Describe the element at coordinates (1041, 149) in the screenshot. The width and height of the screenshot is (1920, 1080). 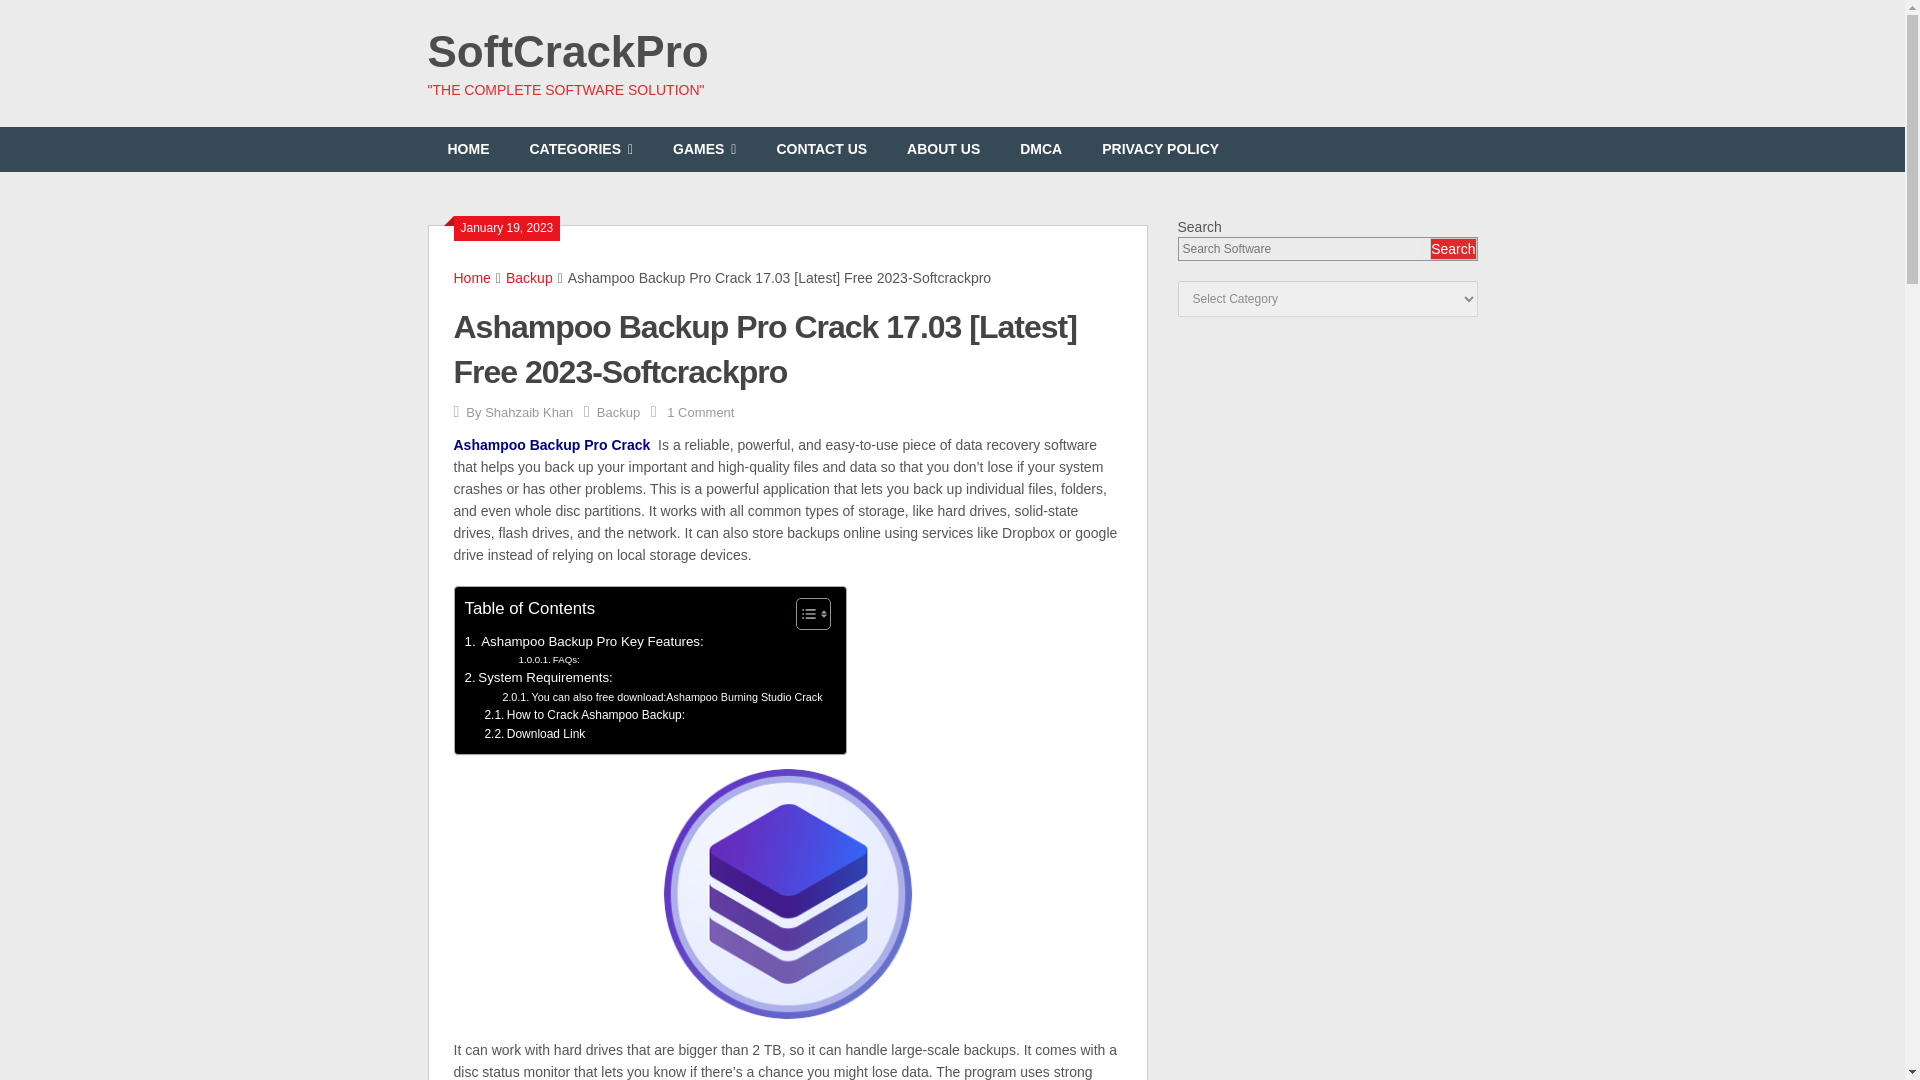
I see `DMCA` at that location.